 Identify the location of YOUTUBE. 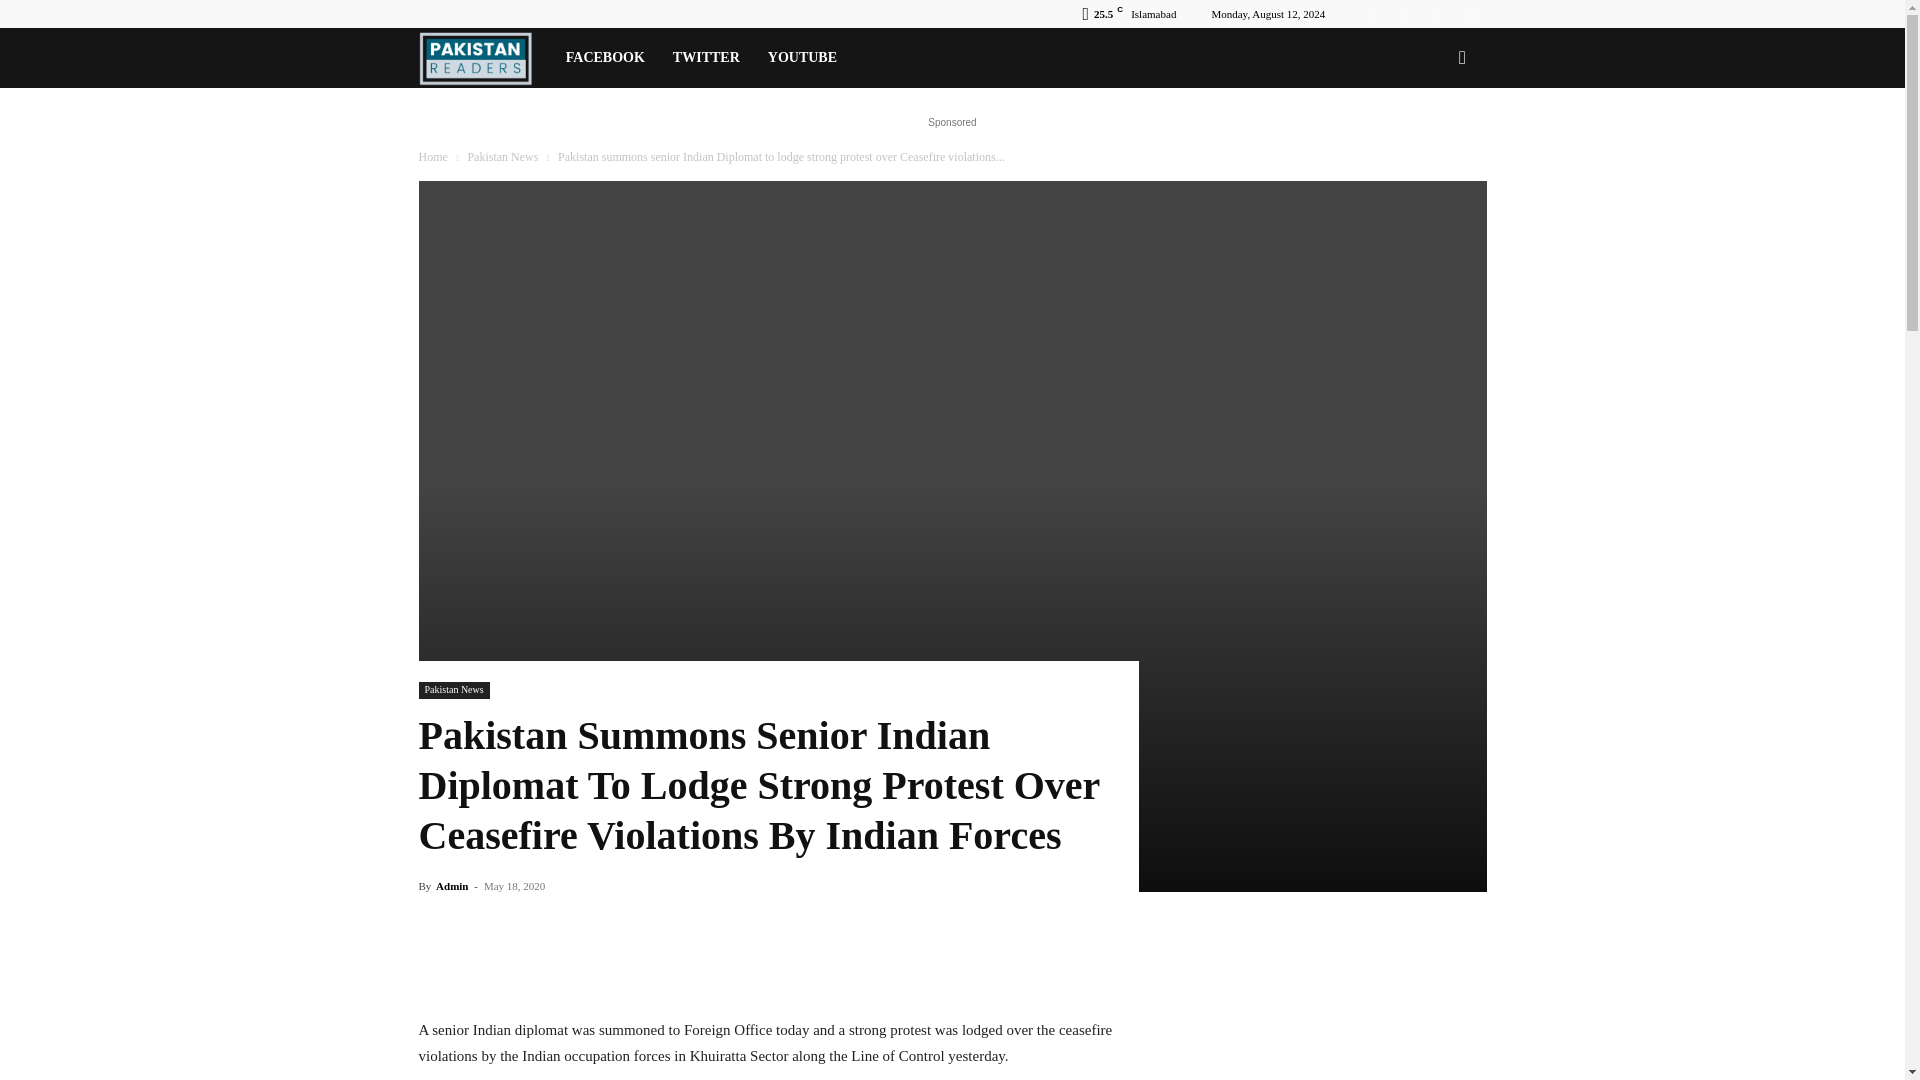
(802, 58).